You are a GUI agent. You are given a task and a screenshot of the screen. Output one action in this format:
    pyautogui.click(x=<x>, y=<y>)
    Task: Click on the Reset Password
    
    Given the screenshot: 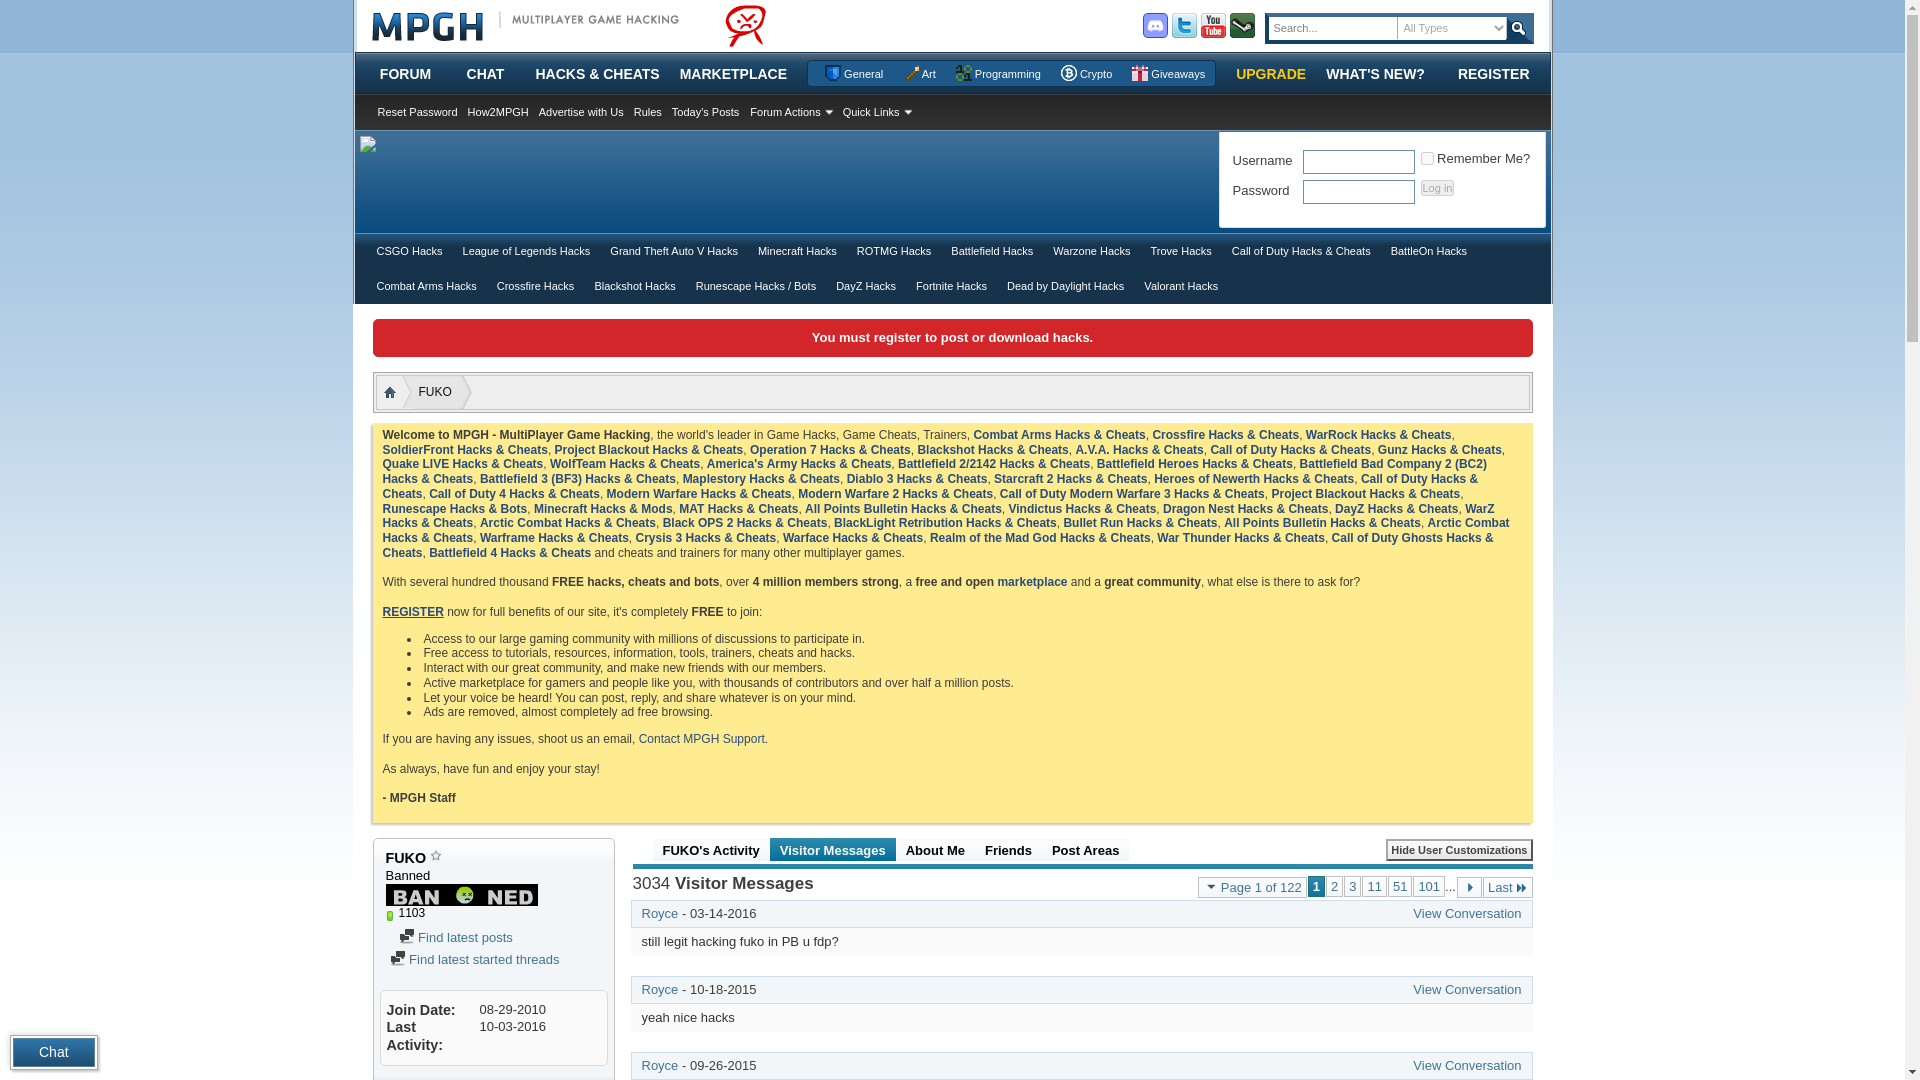 What is the action you would take?
    pyautogui.click(x=417, y=111)
    